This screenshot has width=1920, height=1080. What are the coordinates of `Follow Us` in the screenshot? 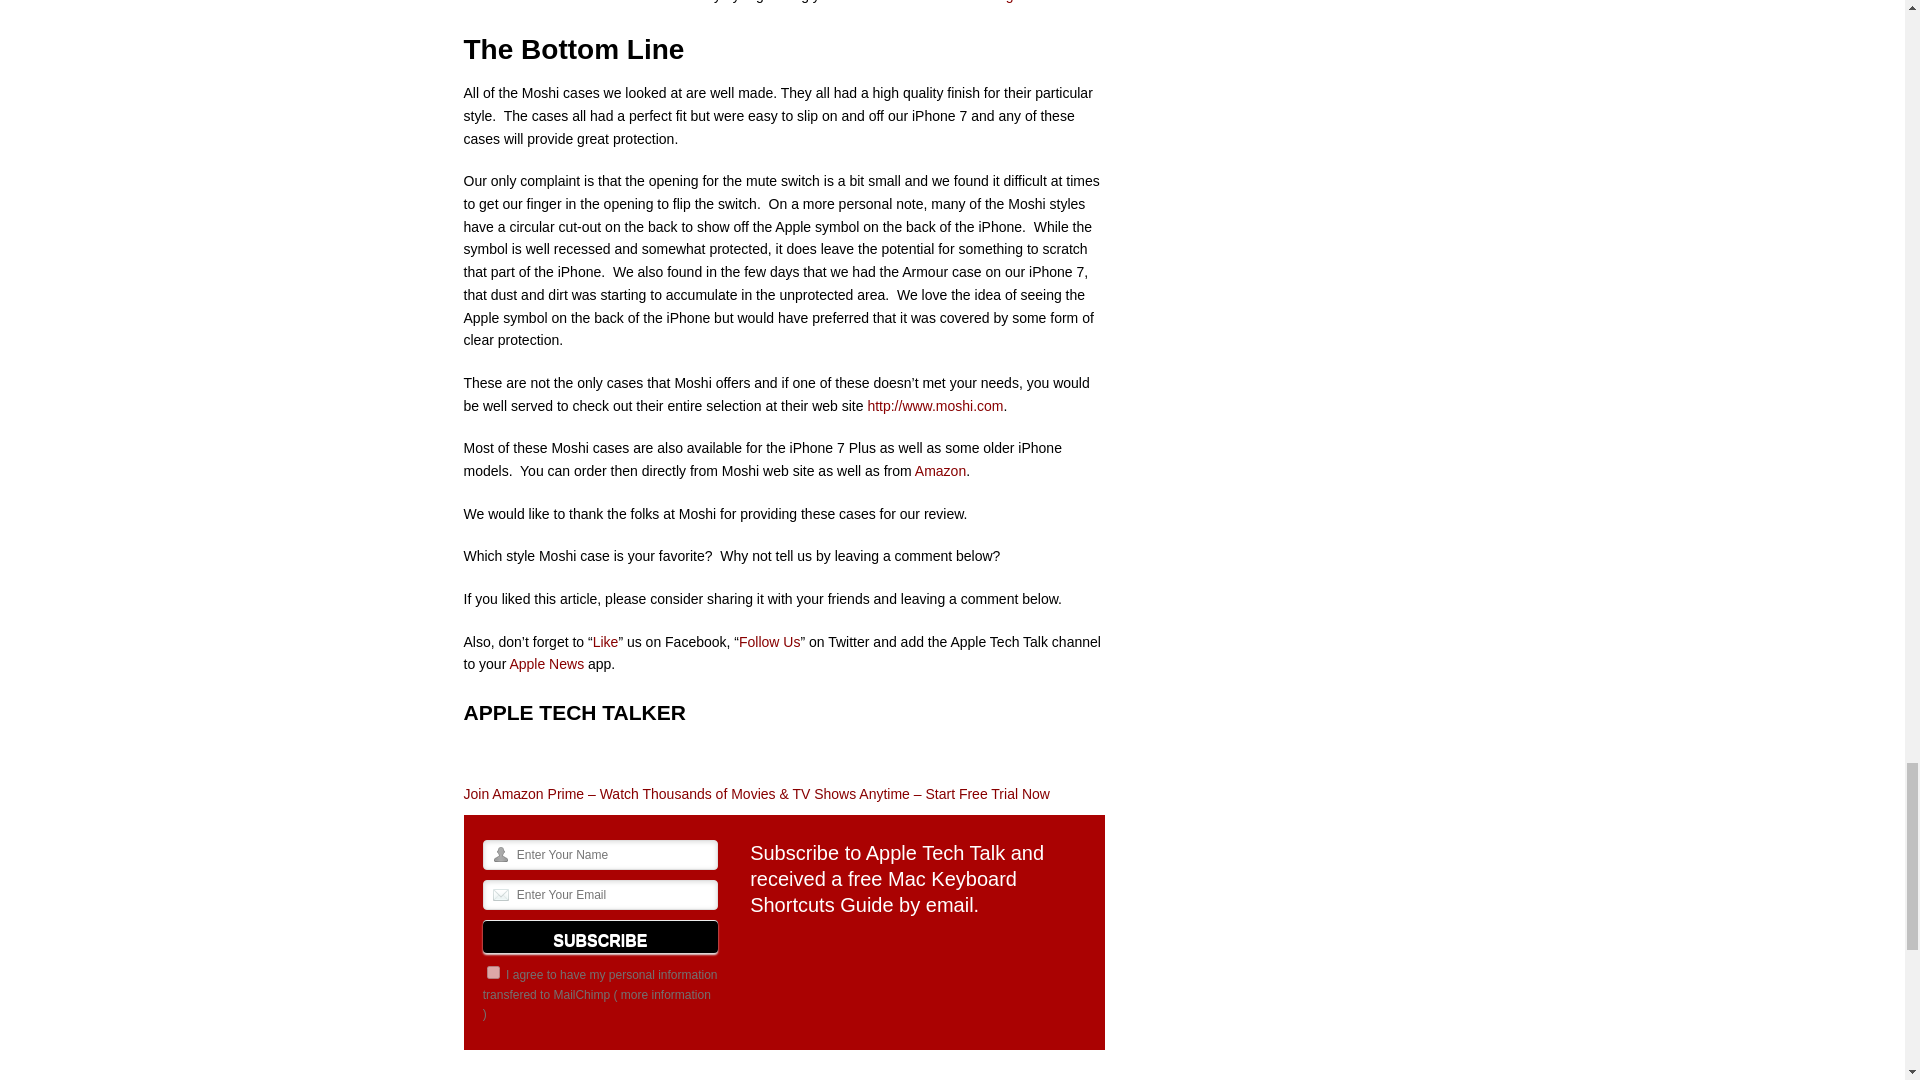 It's located at (770, 642).